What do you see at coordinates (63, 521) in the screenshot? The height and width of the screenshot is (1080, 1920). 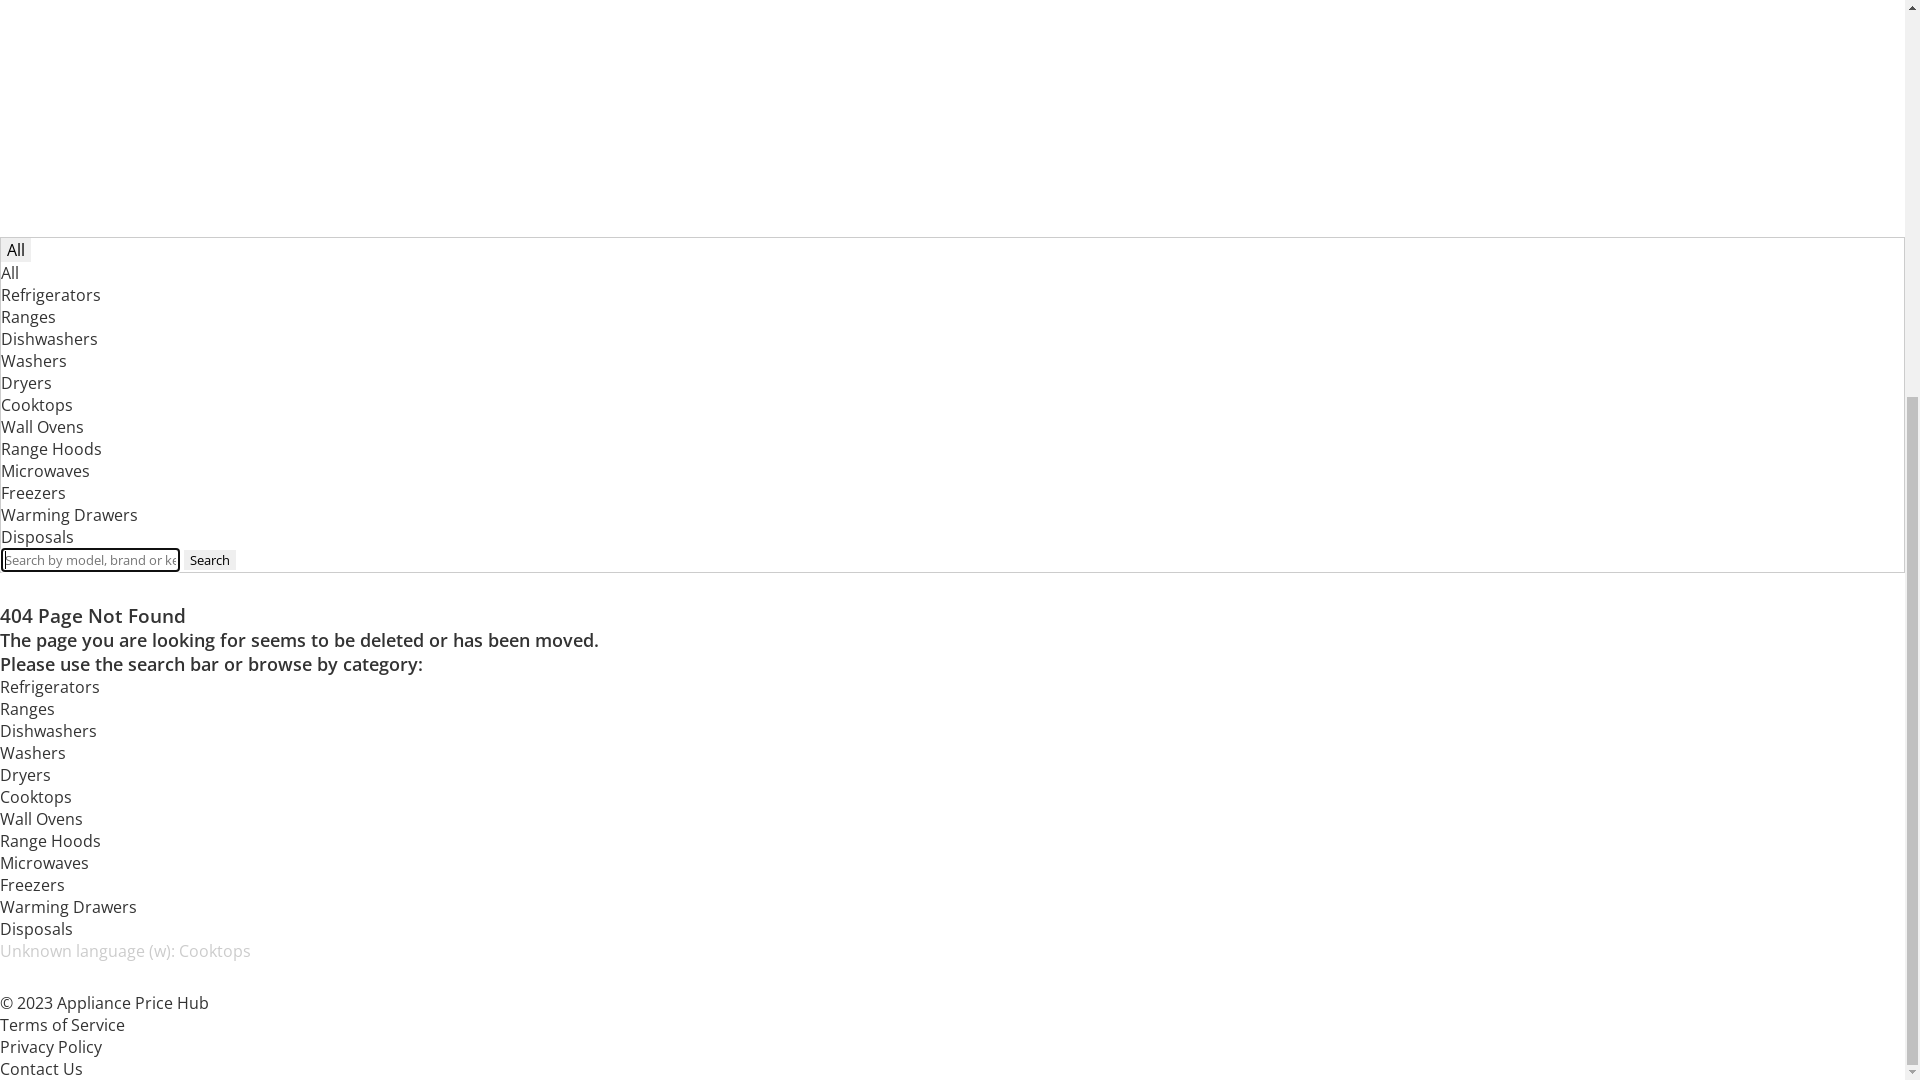 I see `Calgary, AB` at bounding box center [63, 521].